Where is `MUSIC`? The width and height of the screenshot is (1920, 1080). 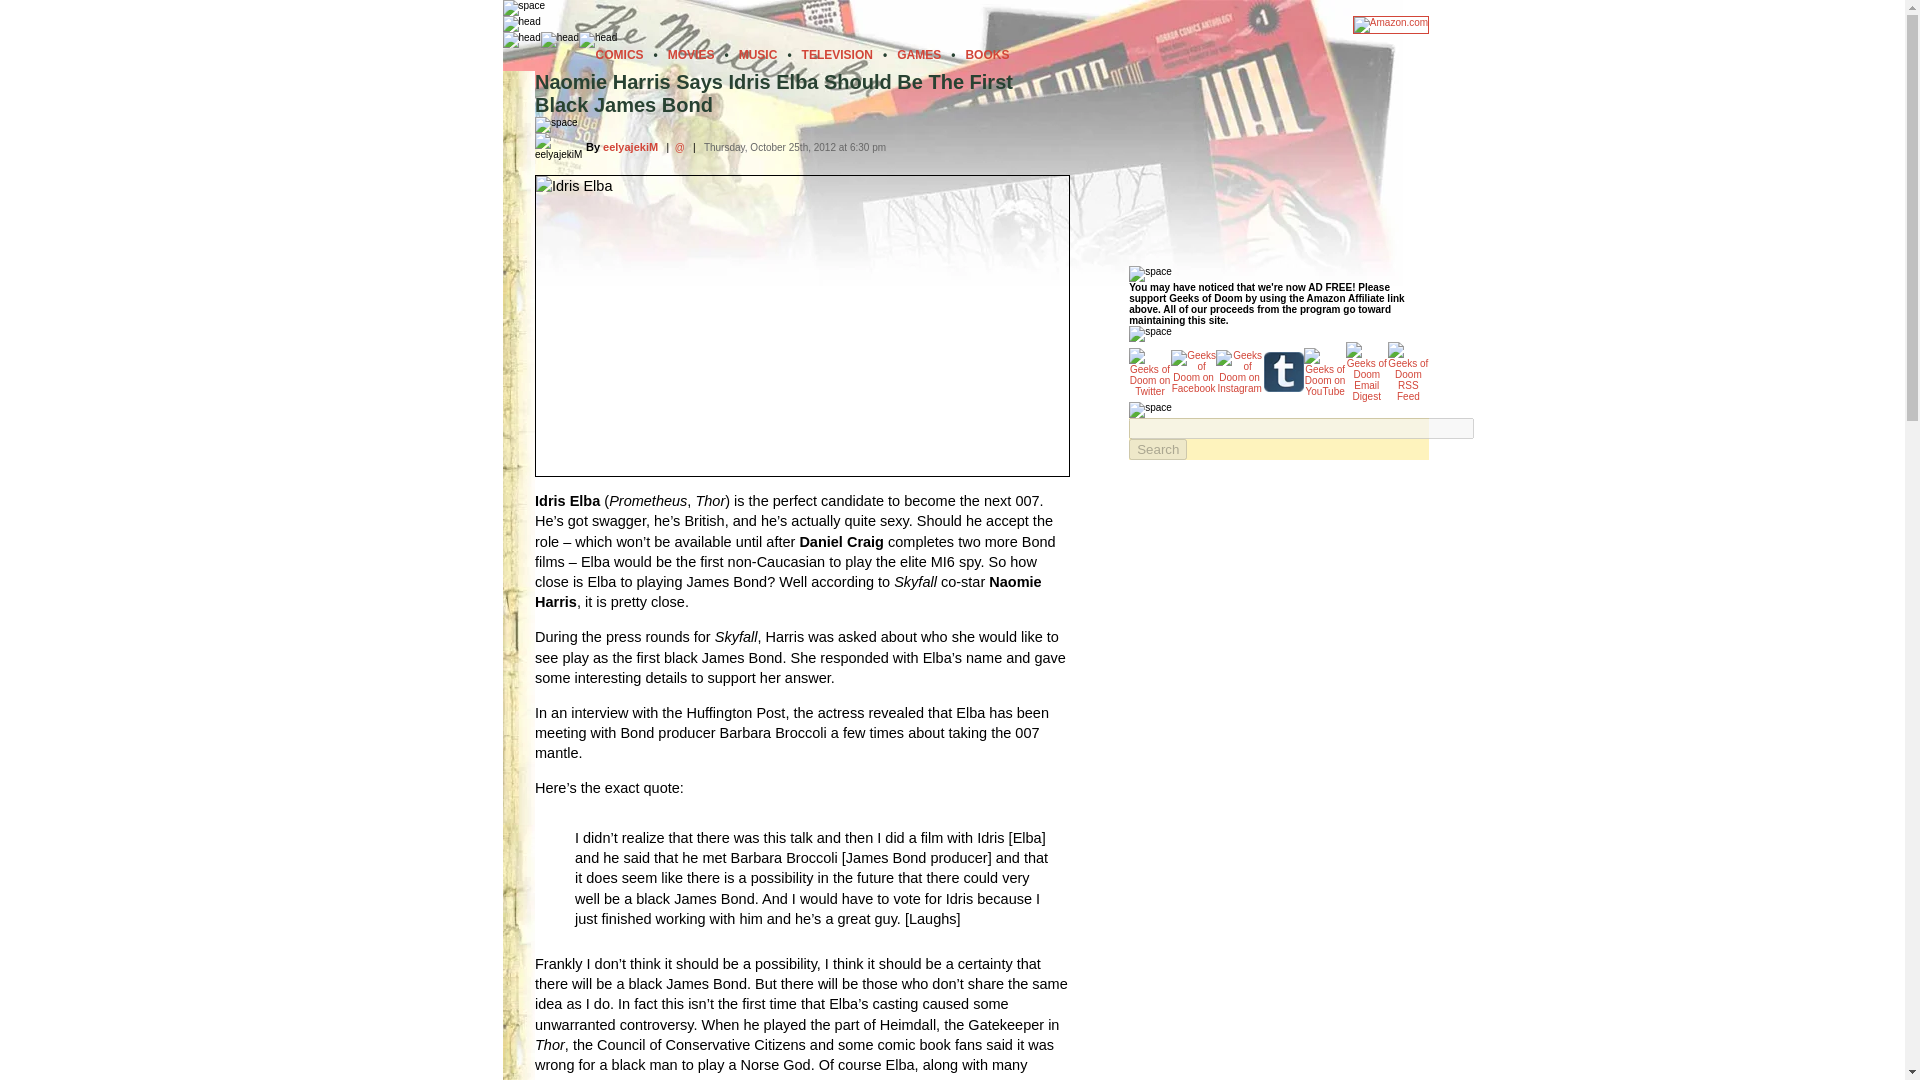
MUSIC is located at coordinates (758, 54).